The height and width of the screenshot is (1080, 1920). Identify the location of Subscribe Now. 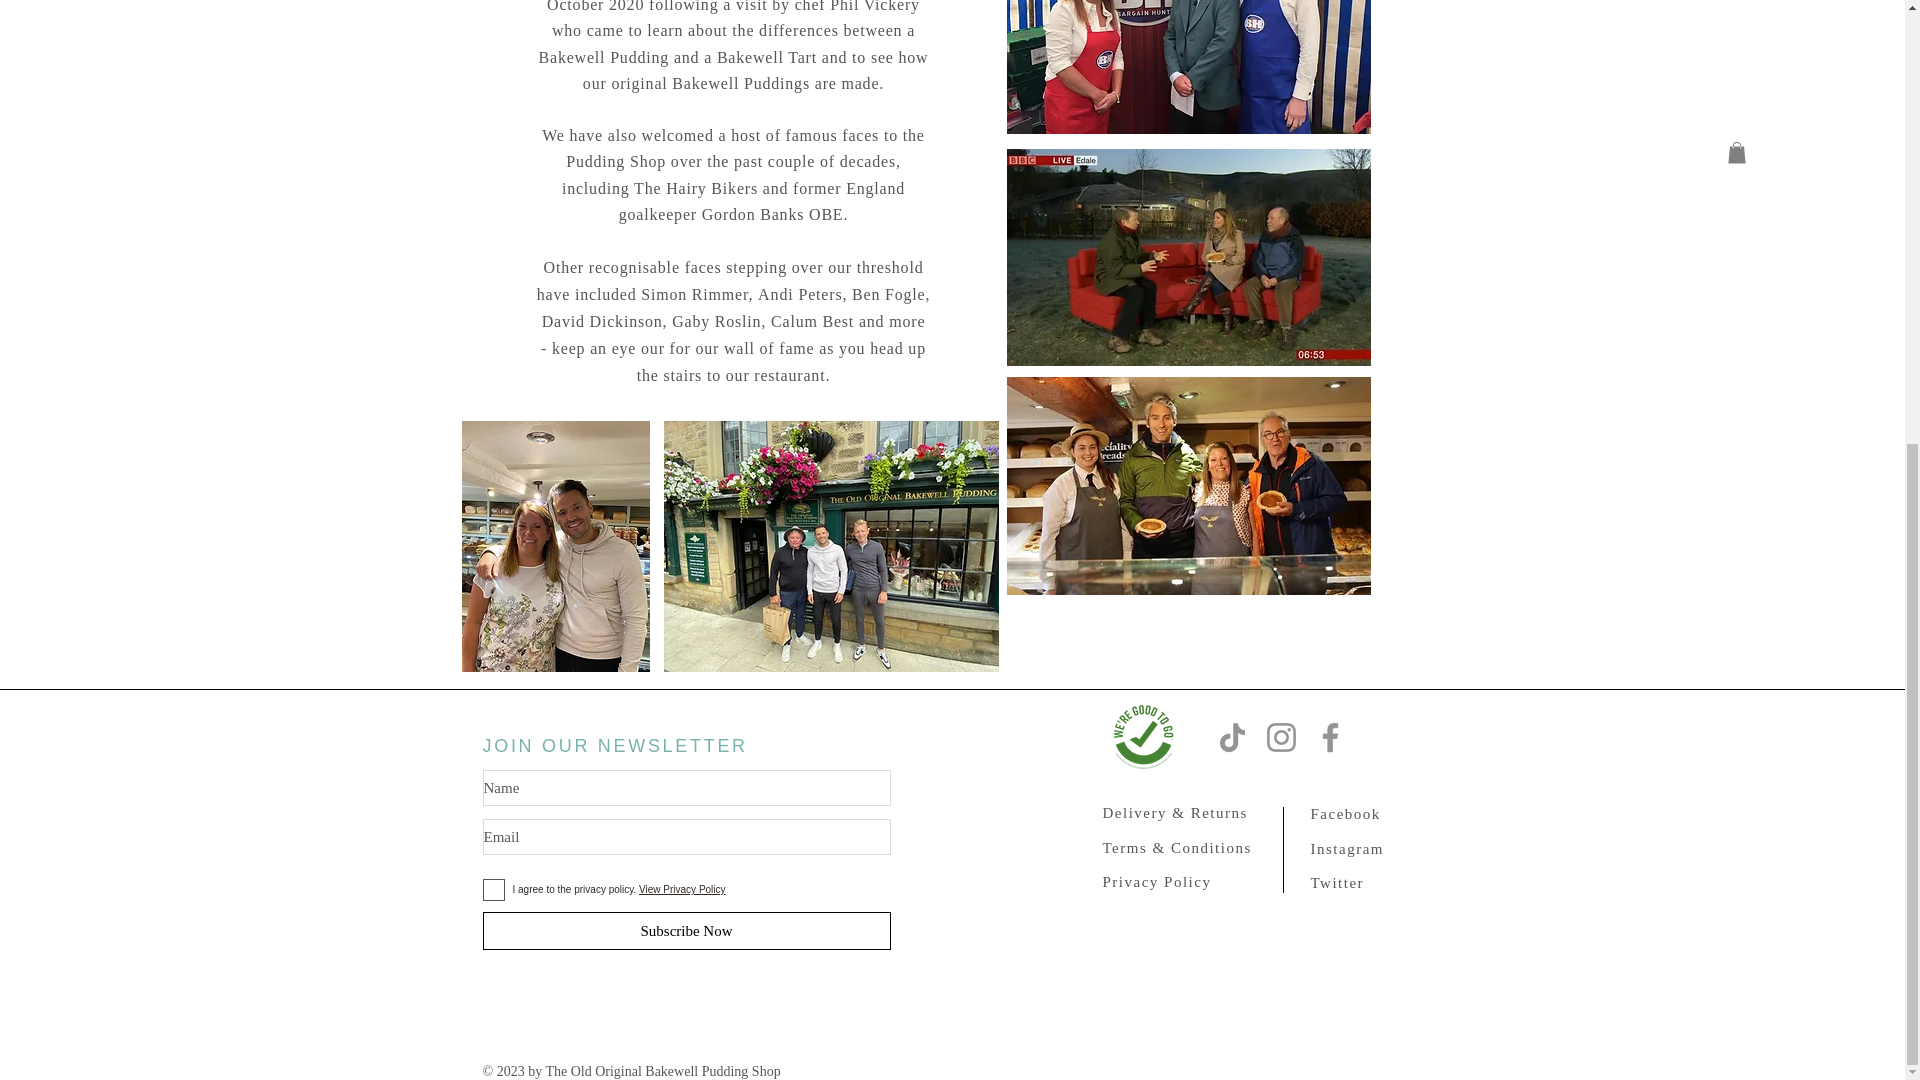
(686, 930).